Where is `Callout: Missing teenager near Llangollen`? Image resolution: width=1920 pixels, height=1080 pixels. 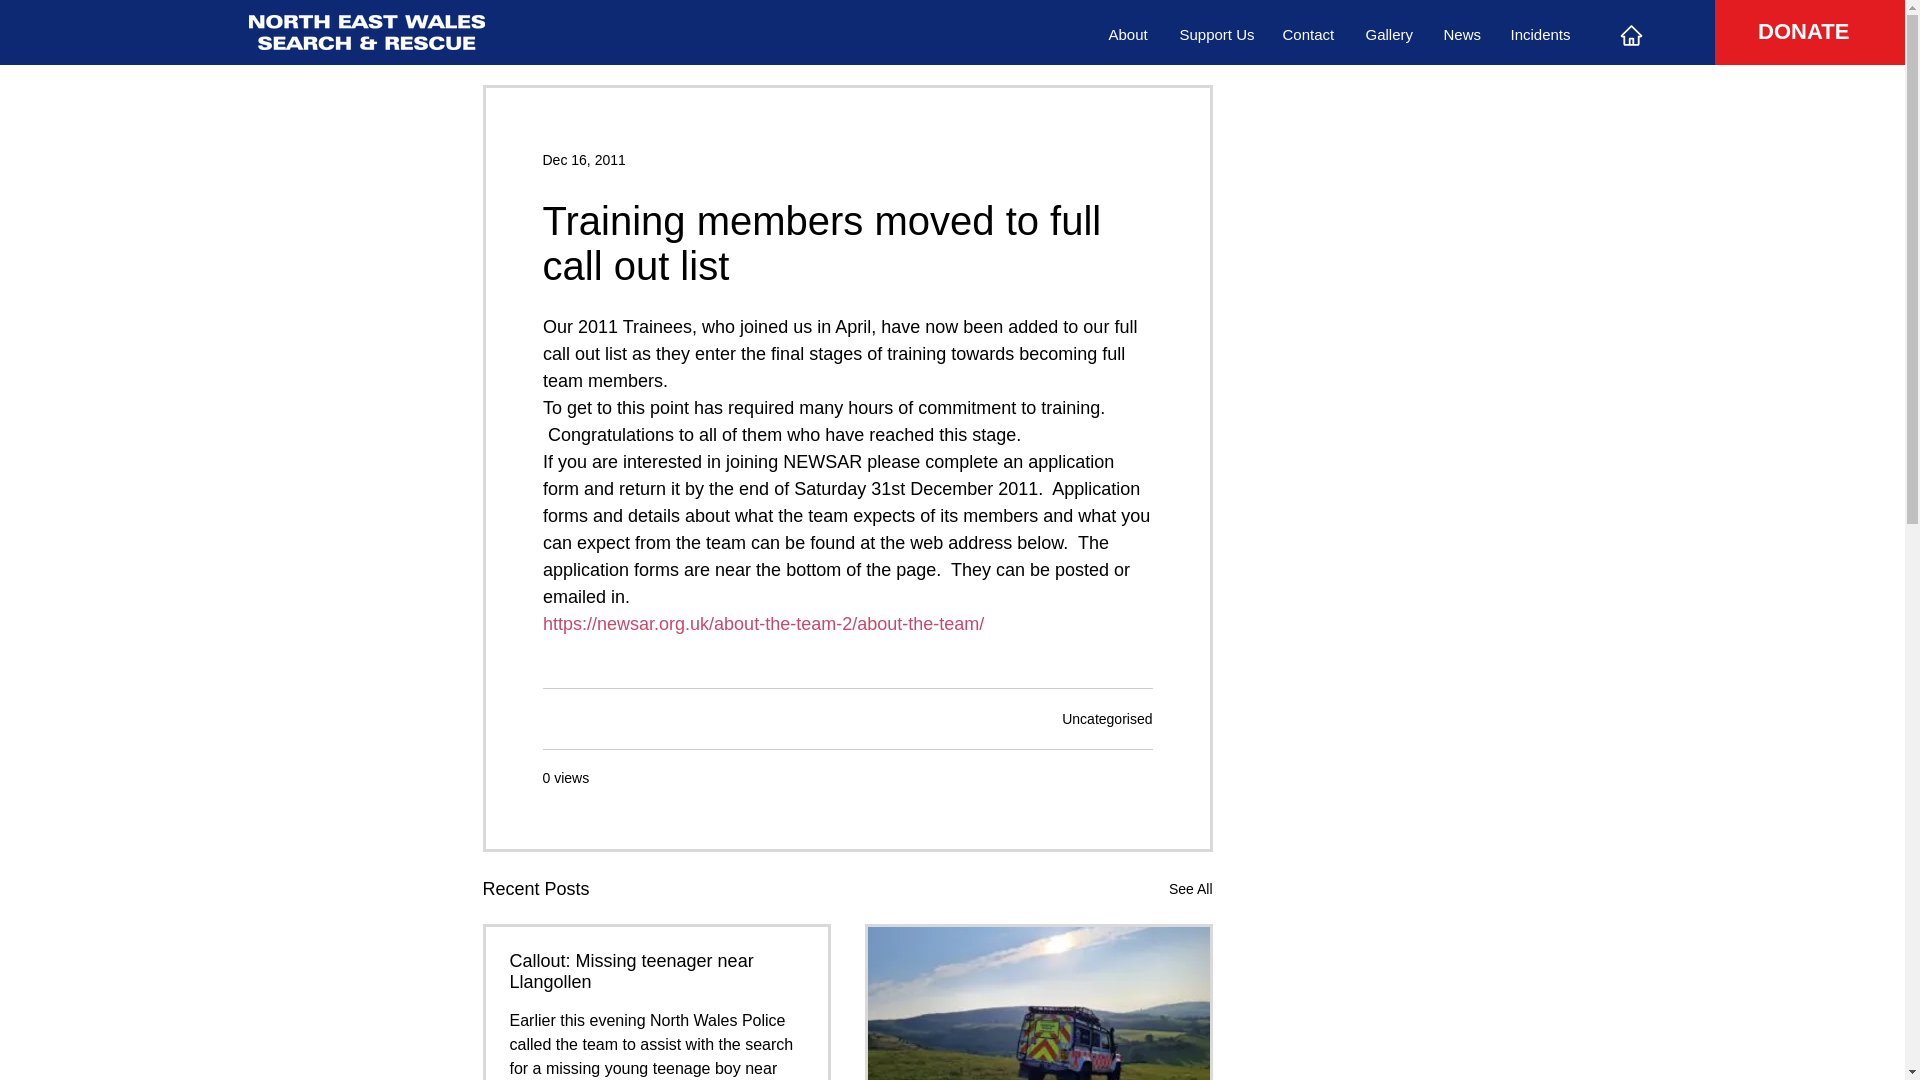 Callout: Missing teenager near Llangollen is located at coordinates (657, 972).